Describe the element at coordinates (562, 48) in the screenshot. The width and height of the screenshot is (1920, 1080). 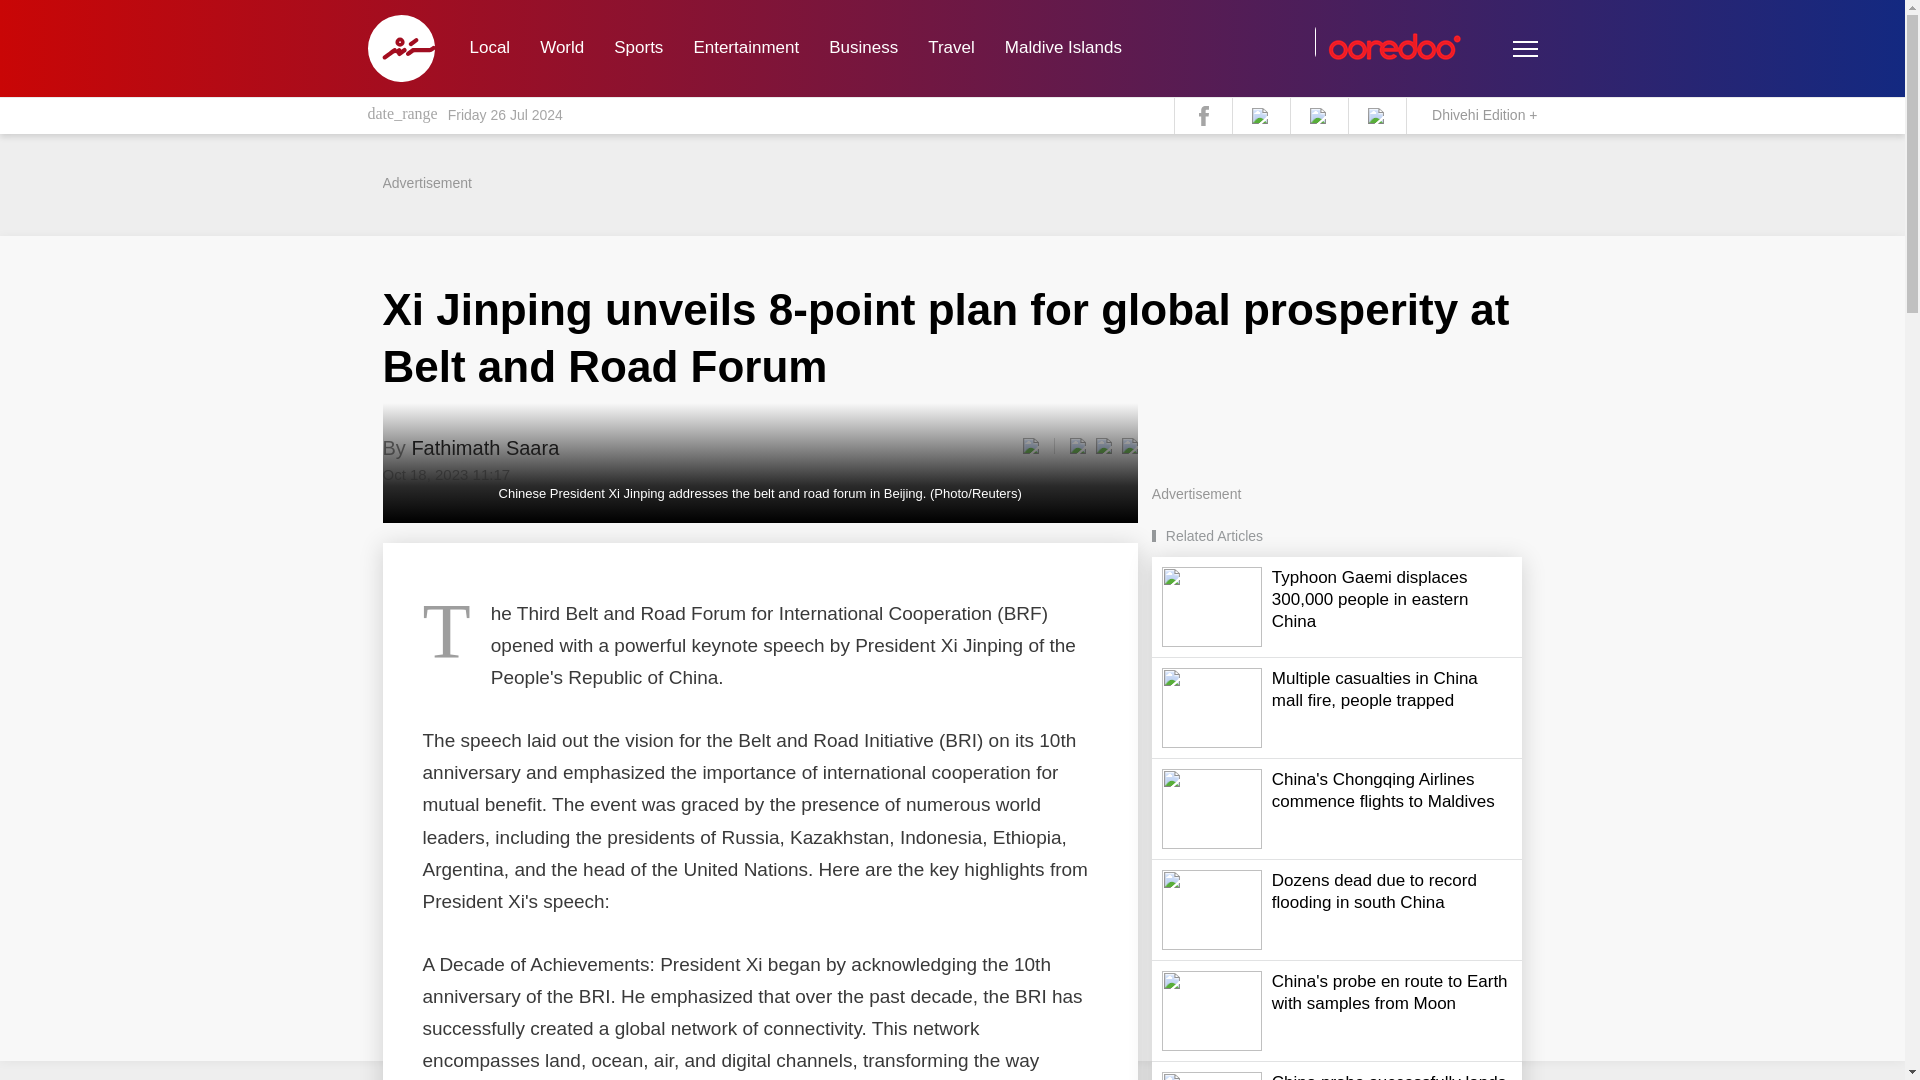
I see `World` at that location.